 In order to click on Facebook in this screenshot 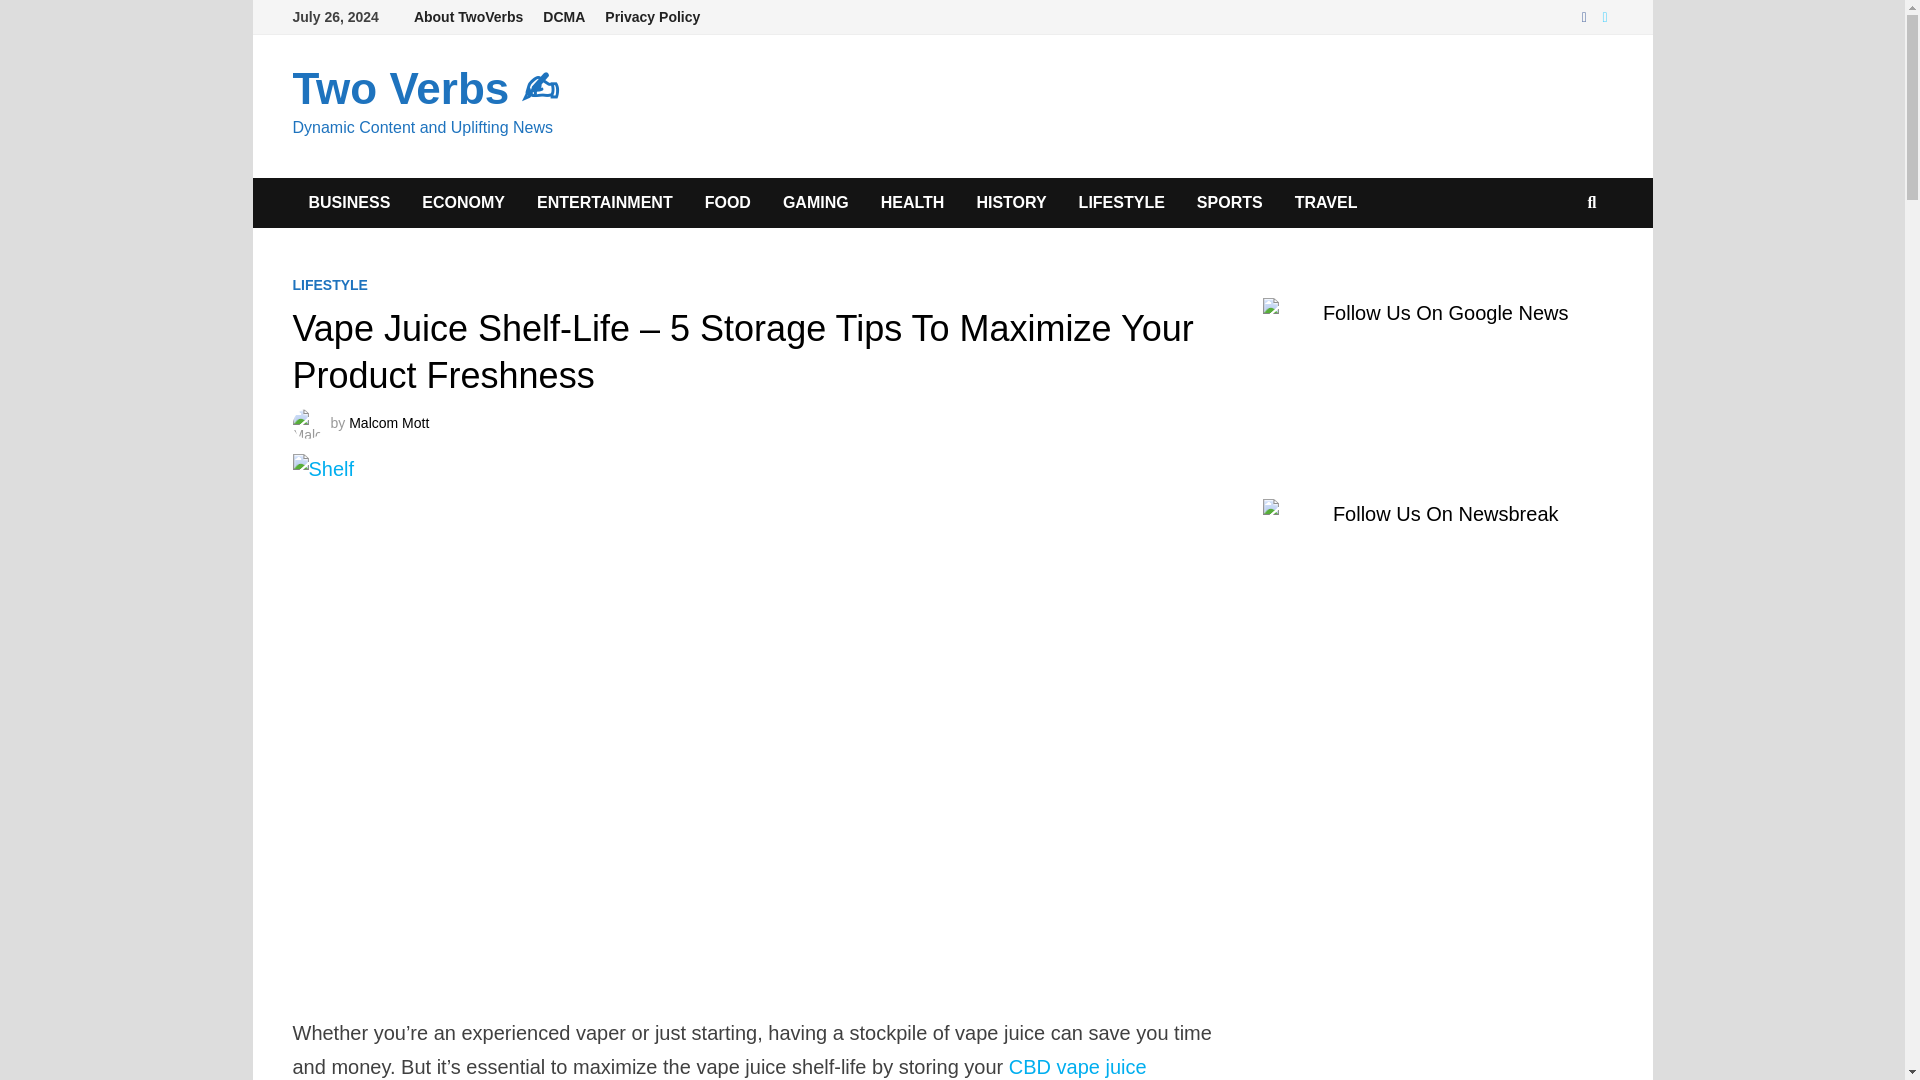, I will do `click(1586, 14)`.